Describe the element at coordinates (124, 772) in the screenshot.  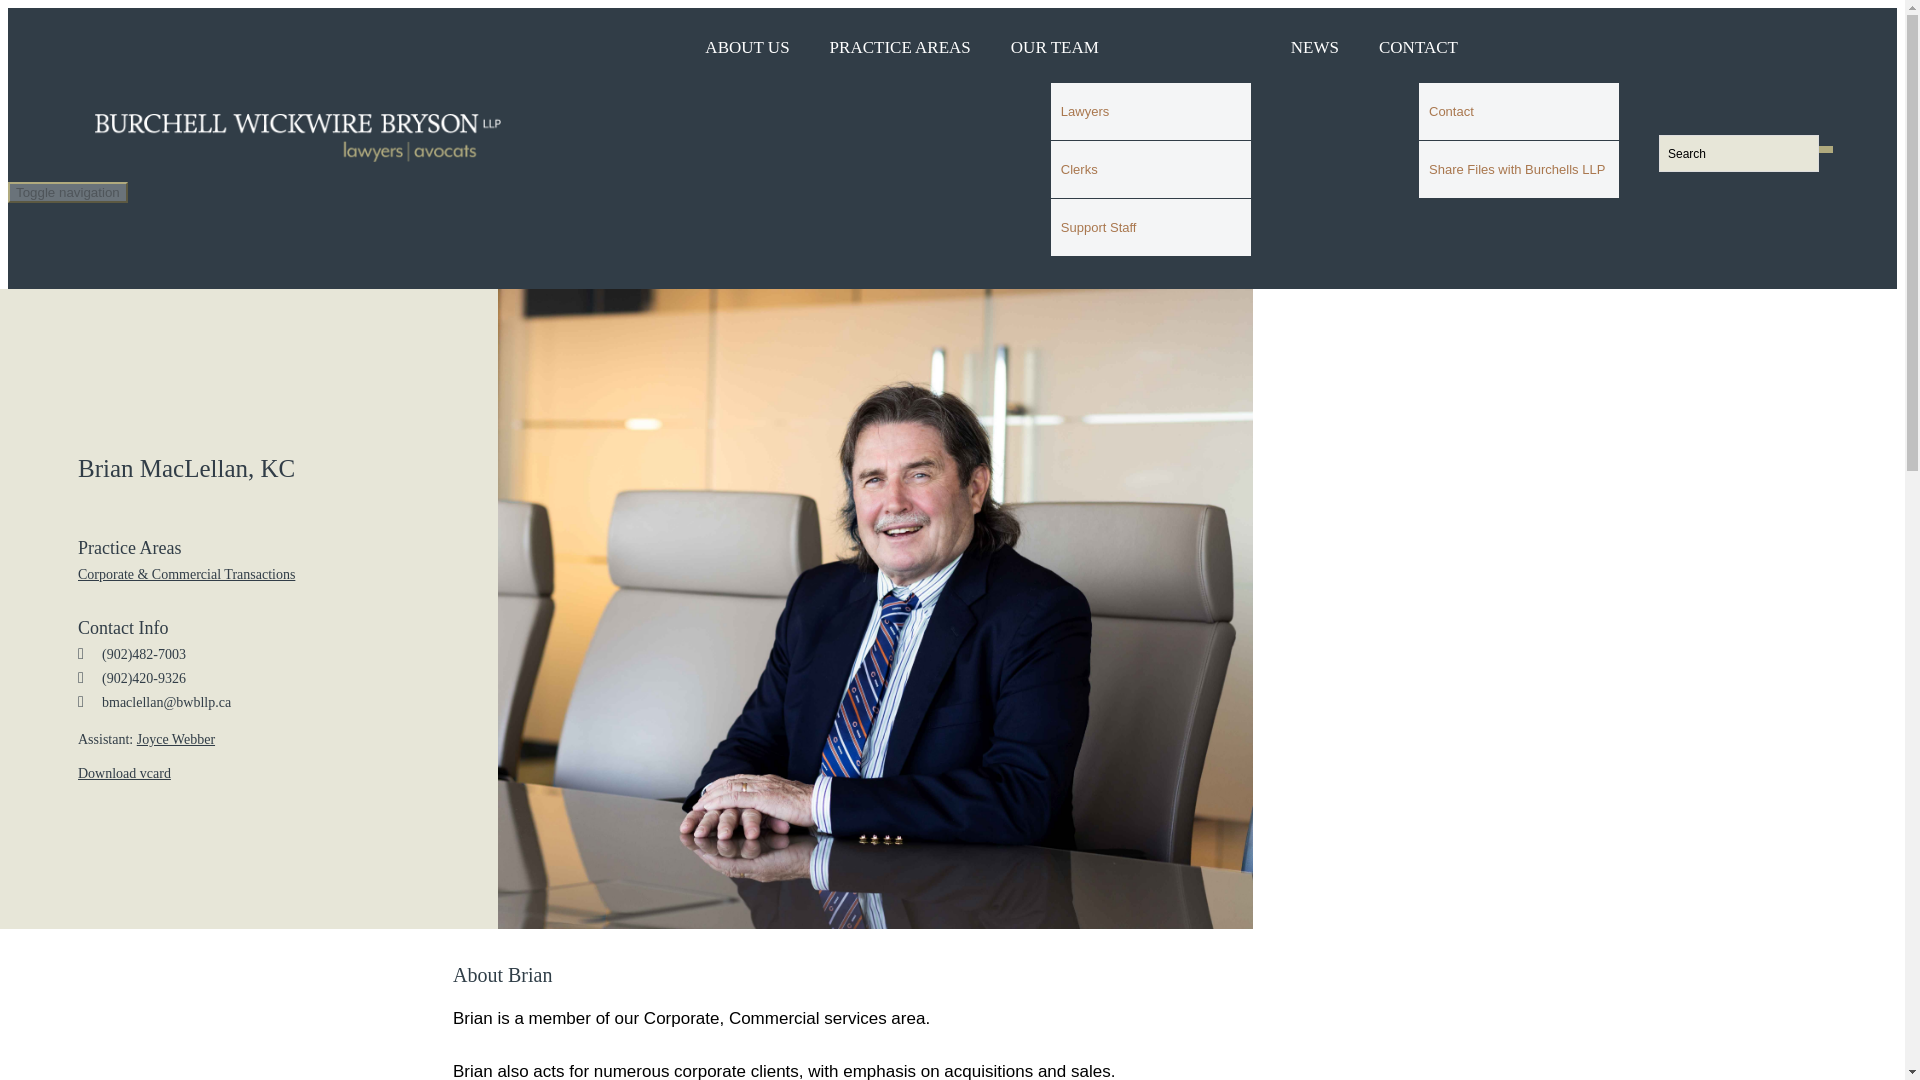
I see `Download vcard` at that location.